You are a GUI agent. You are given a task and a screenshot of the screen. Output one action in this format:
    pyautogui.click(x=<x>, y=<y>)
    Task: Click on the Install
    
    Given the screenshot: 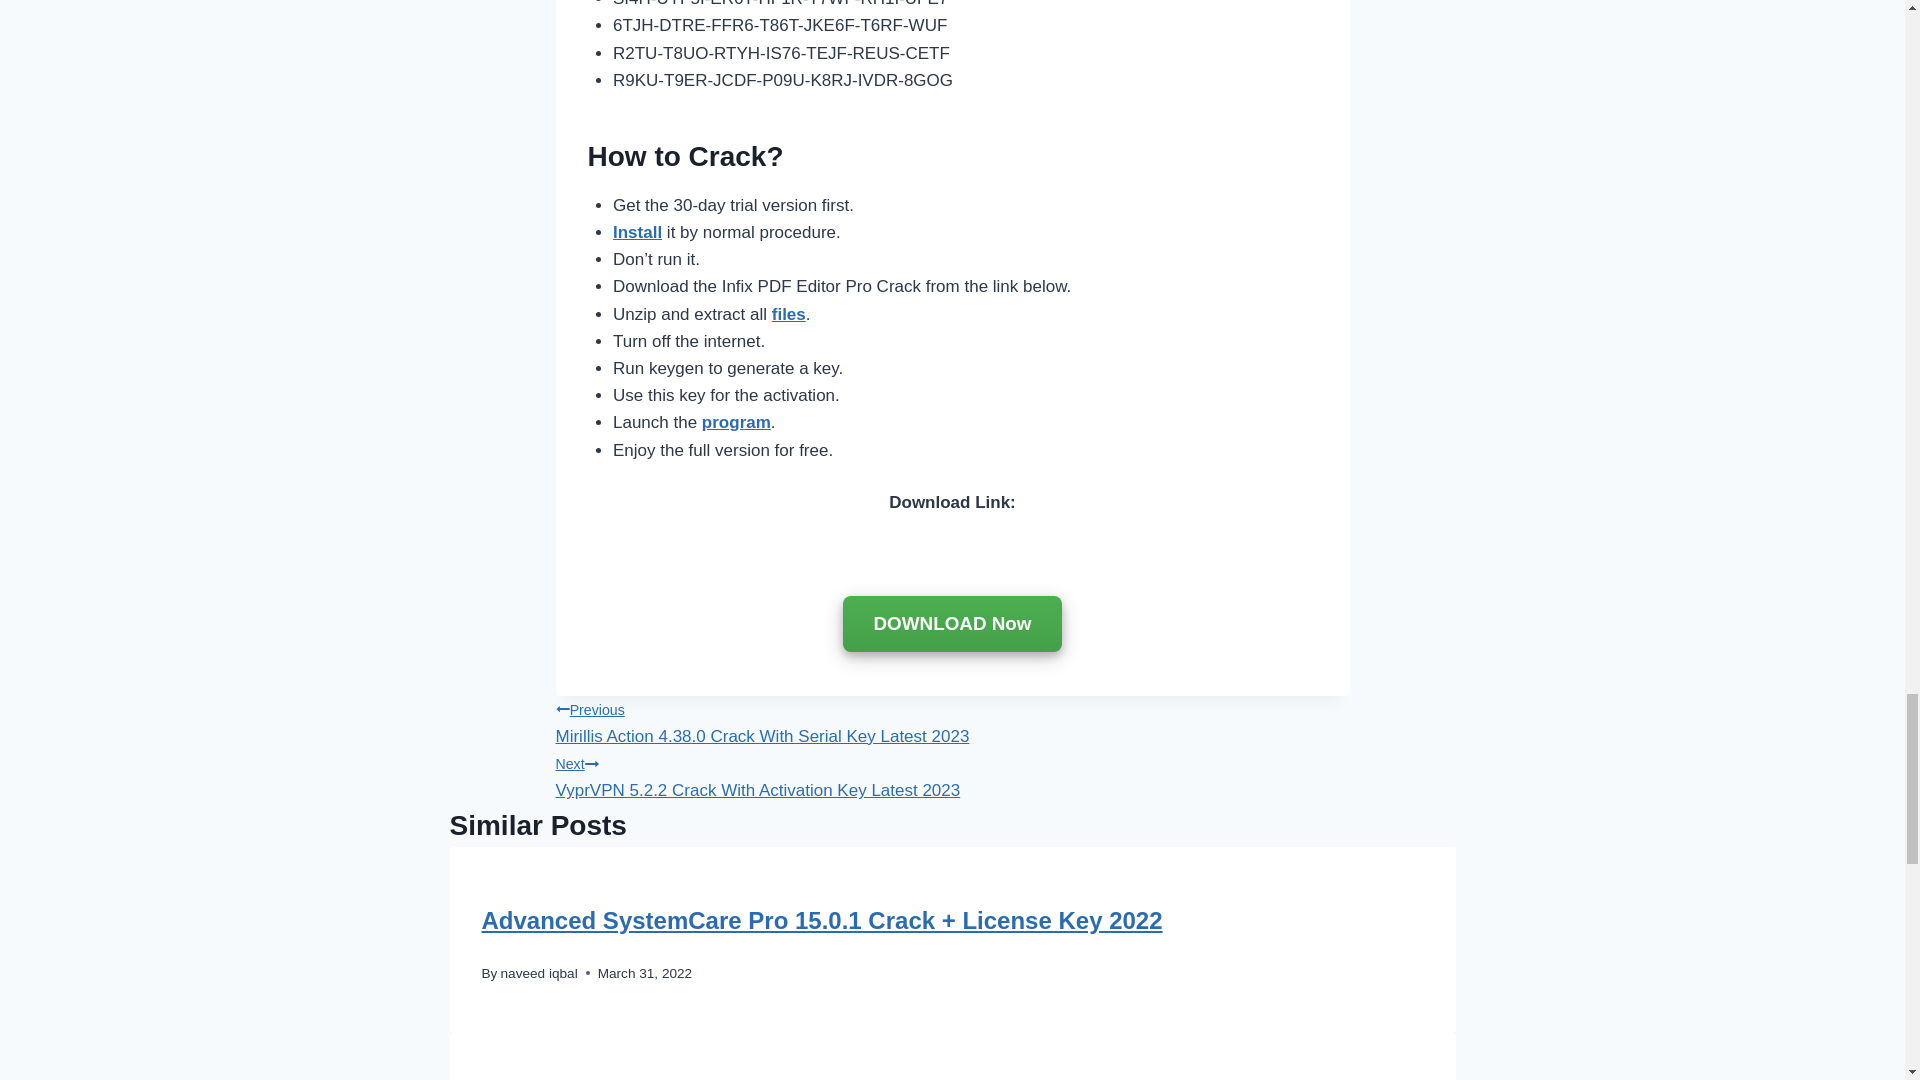 What is the action you would take?
    pyautogui.click(x=637, y=232)
    